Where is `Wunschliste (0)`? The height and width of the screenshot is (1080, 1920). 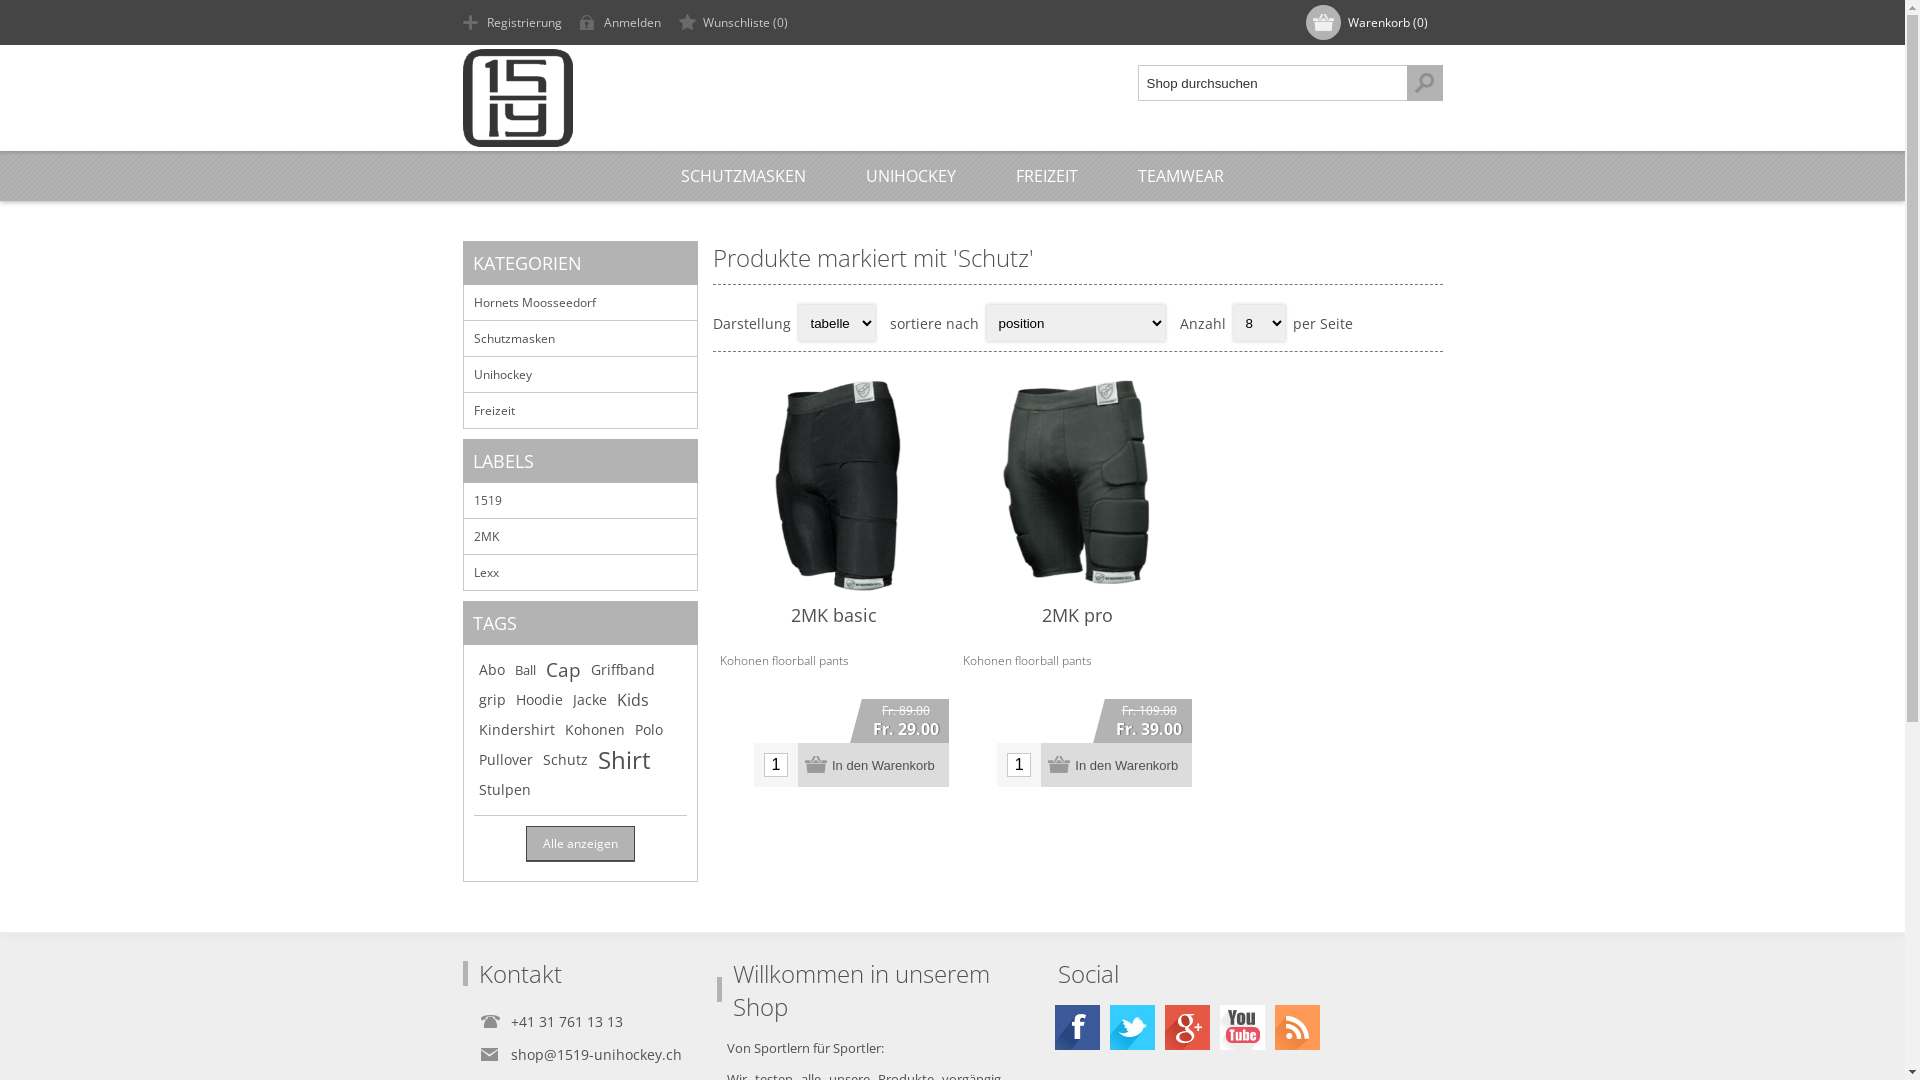
Wunschliste (0) is located at coordinates (736, 22).